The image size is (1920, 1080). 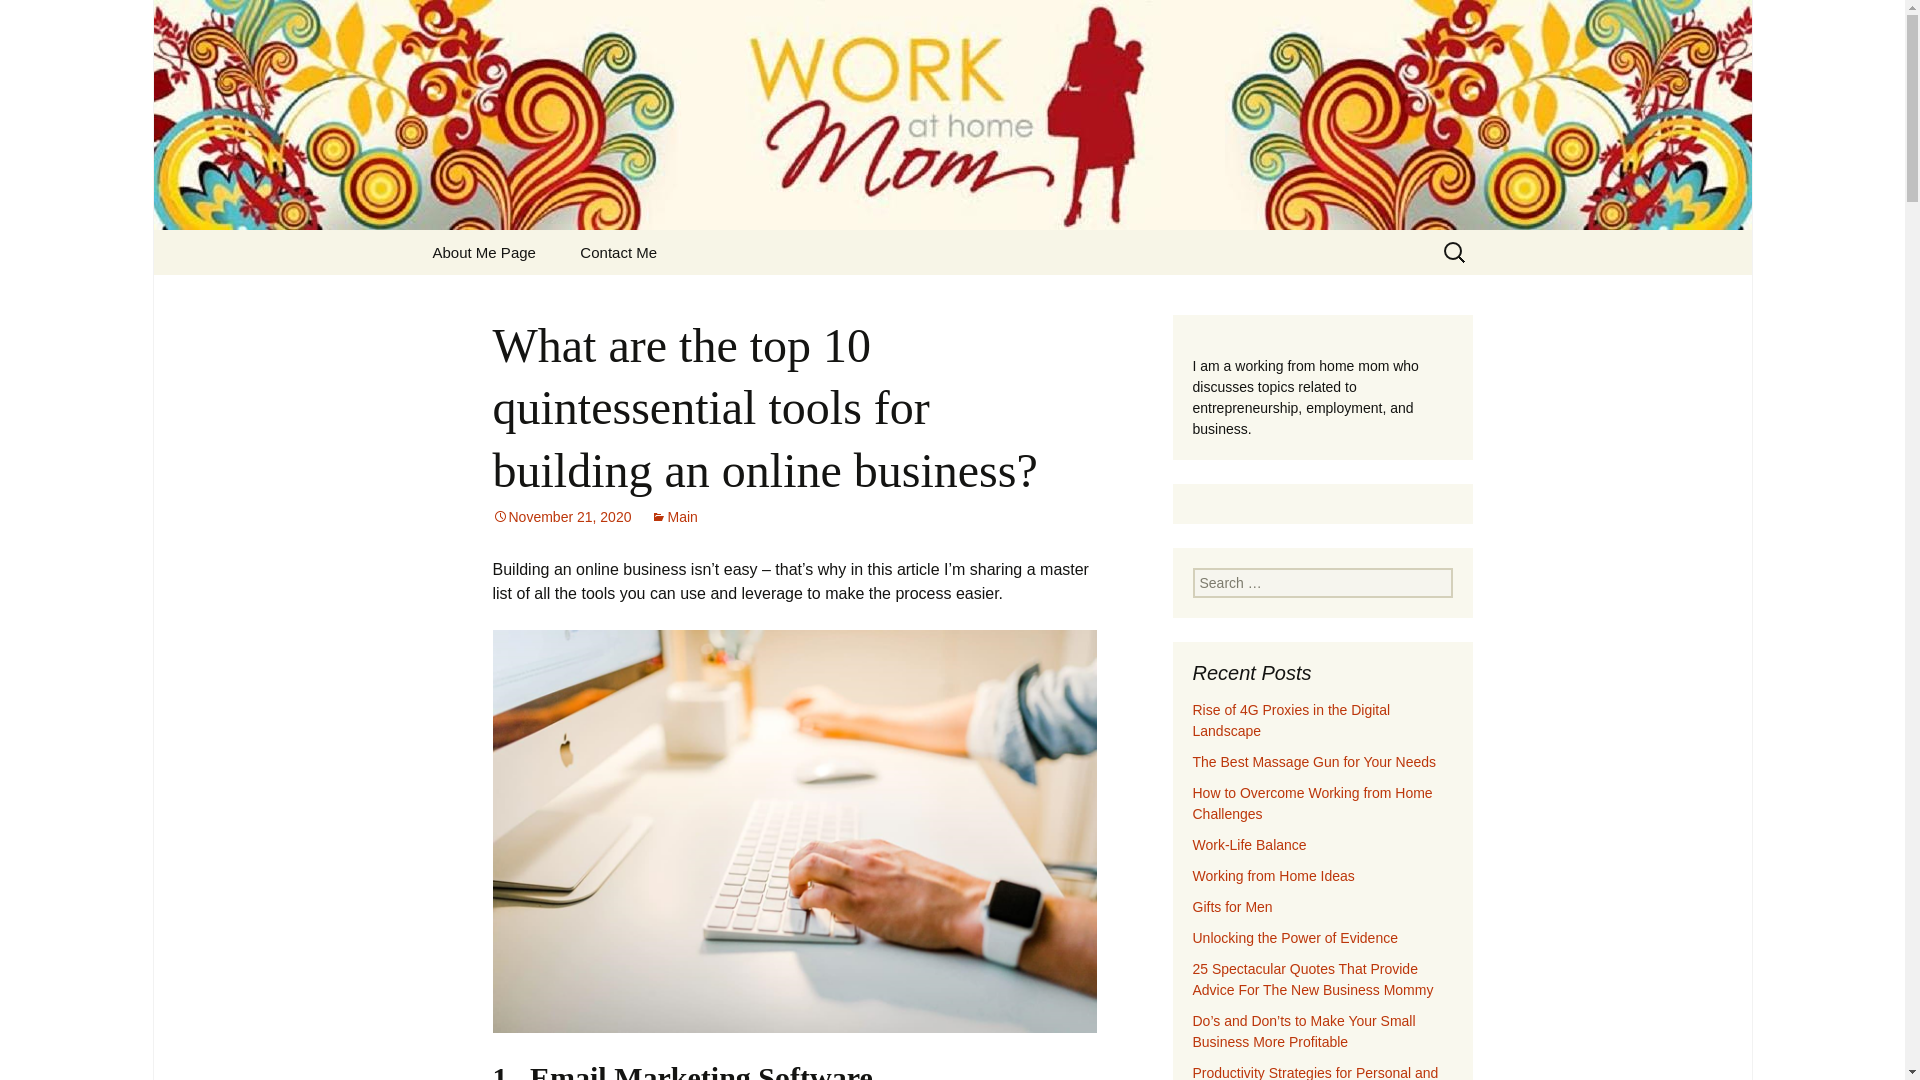 What do you see at coordinates (1272, 876) in the screenshot?
I see `Main` at bounding box center [1272, 876].